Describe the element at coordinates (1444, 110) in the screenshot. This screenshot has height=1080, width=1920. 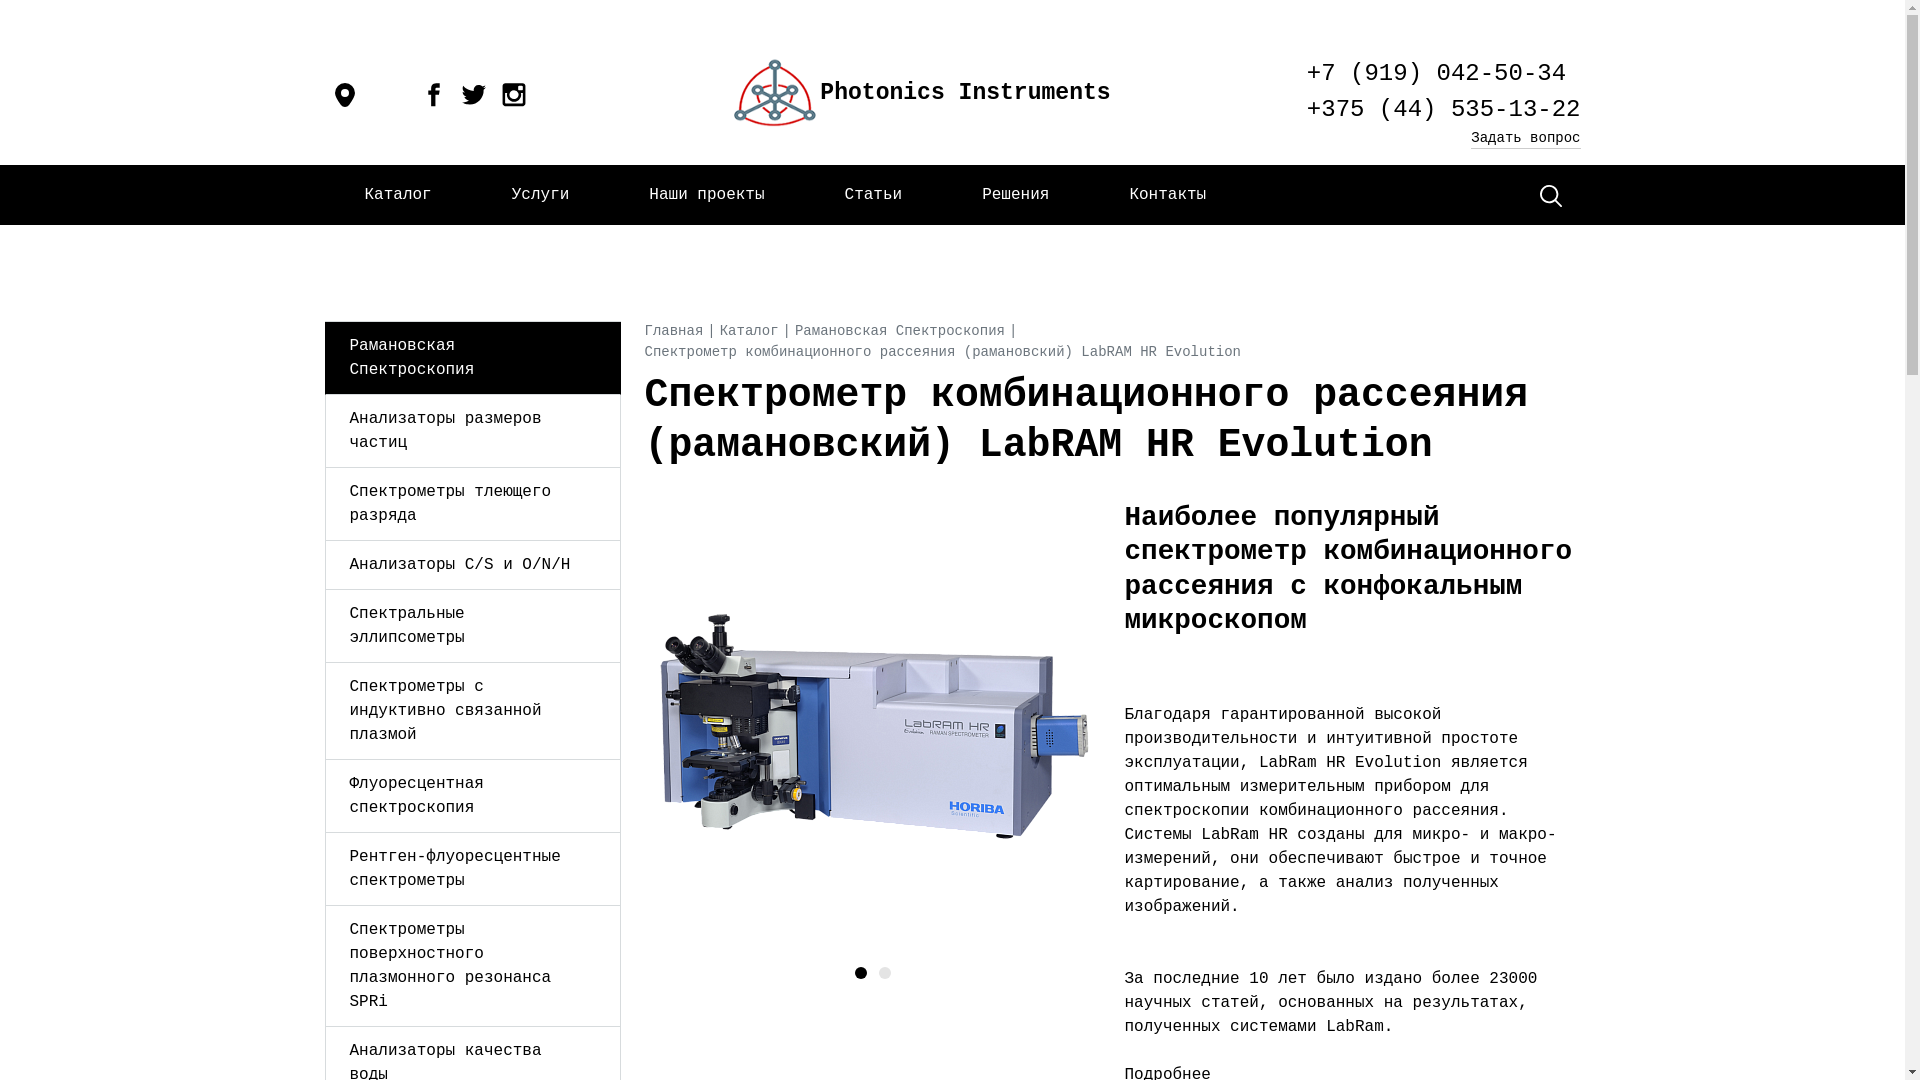
I see `+375 (44) 535-13-22` at that location.